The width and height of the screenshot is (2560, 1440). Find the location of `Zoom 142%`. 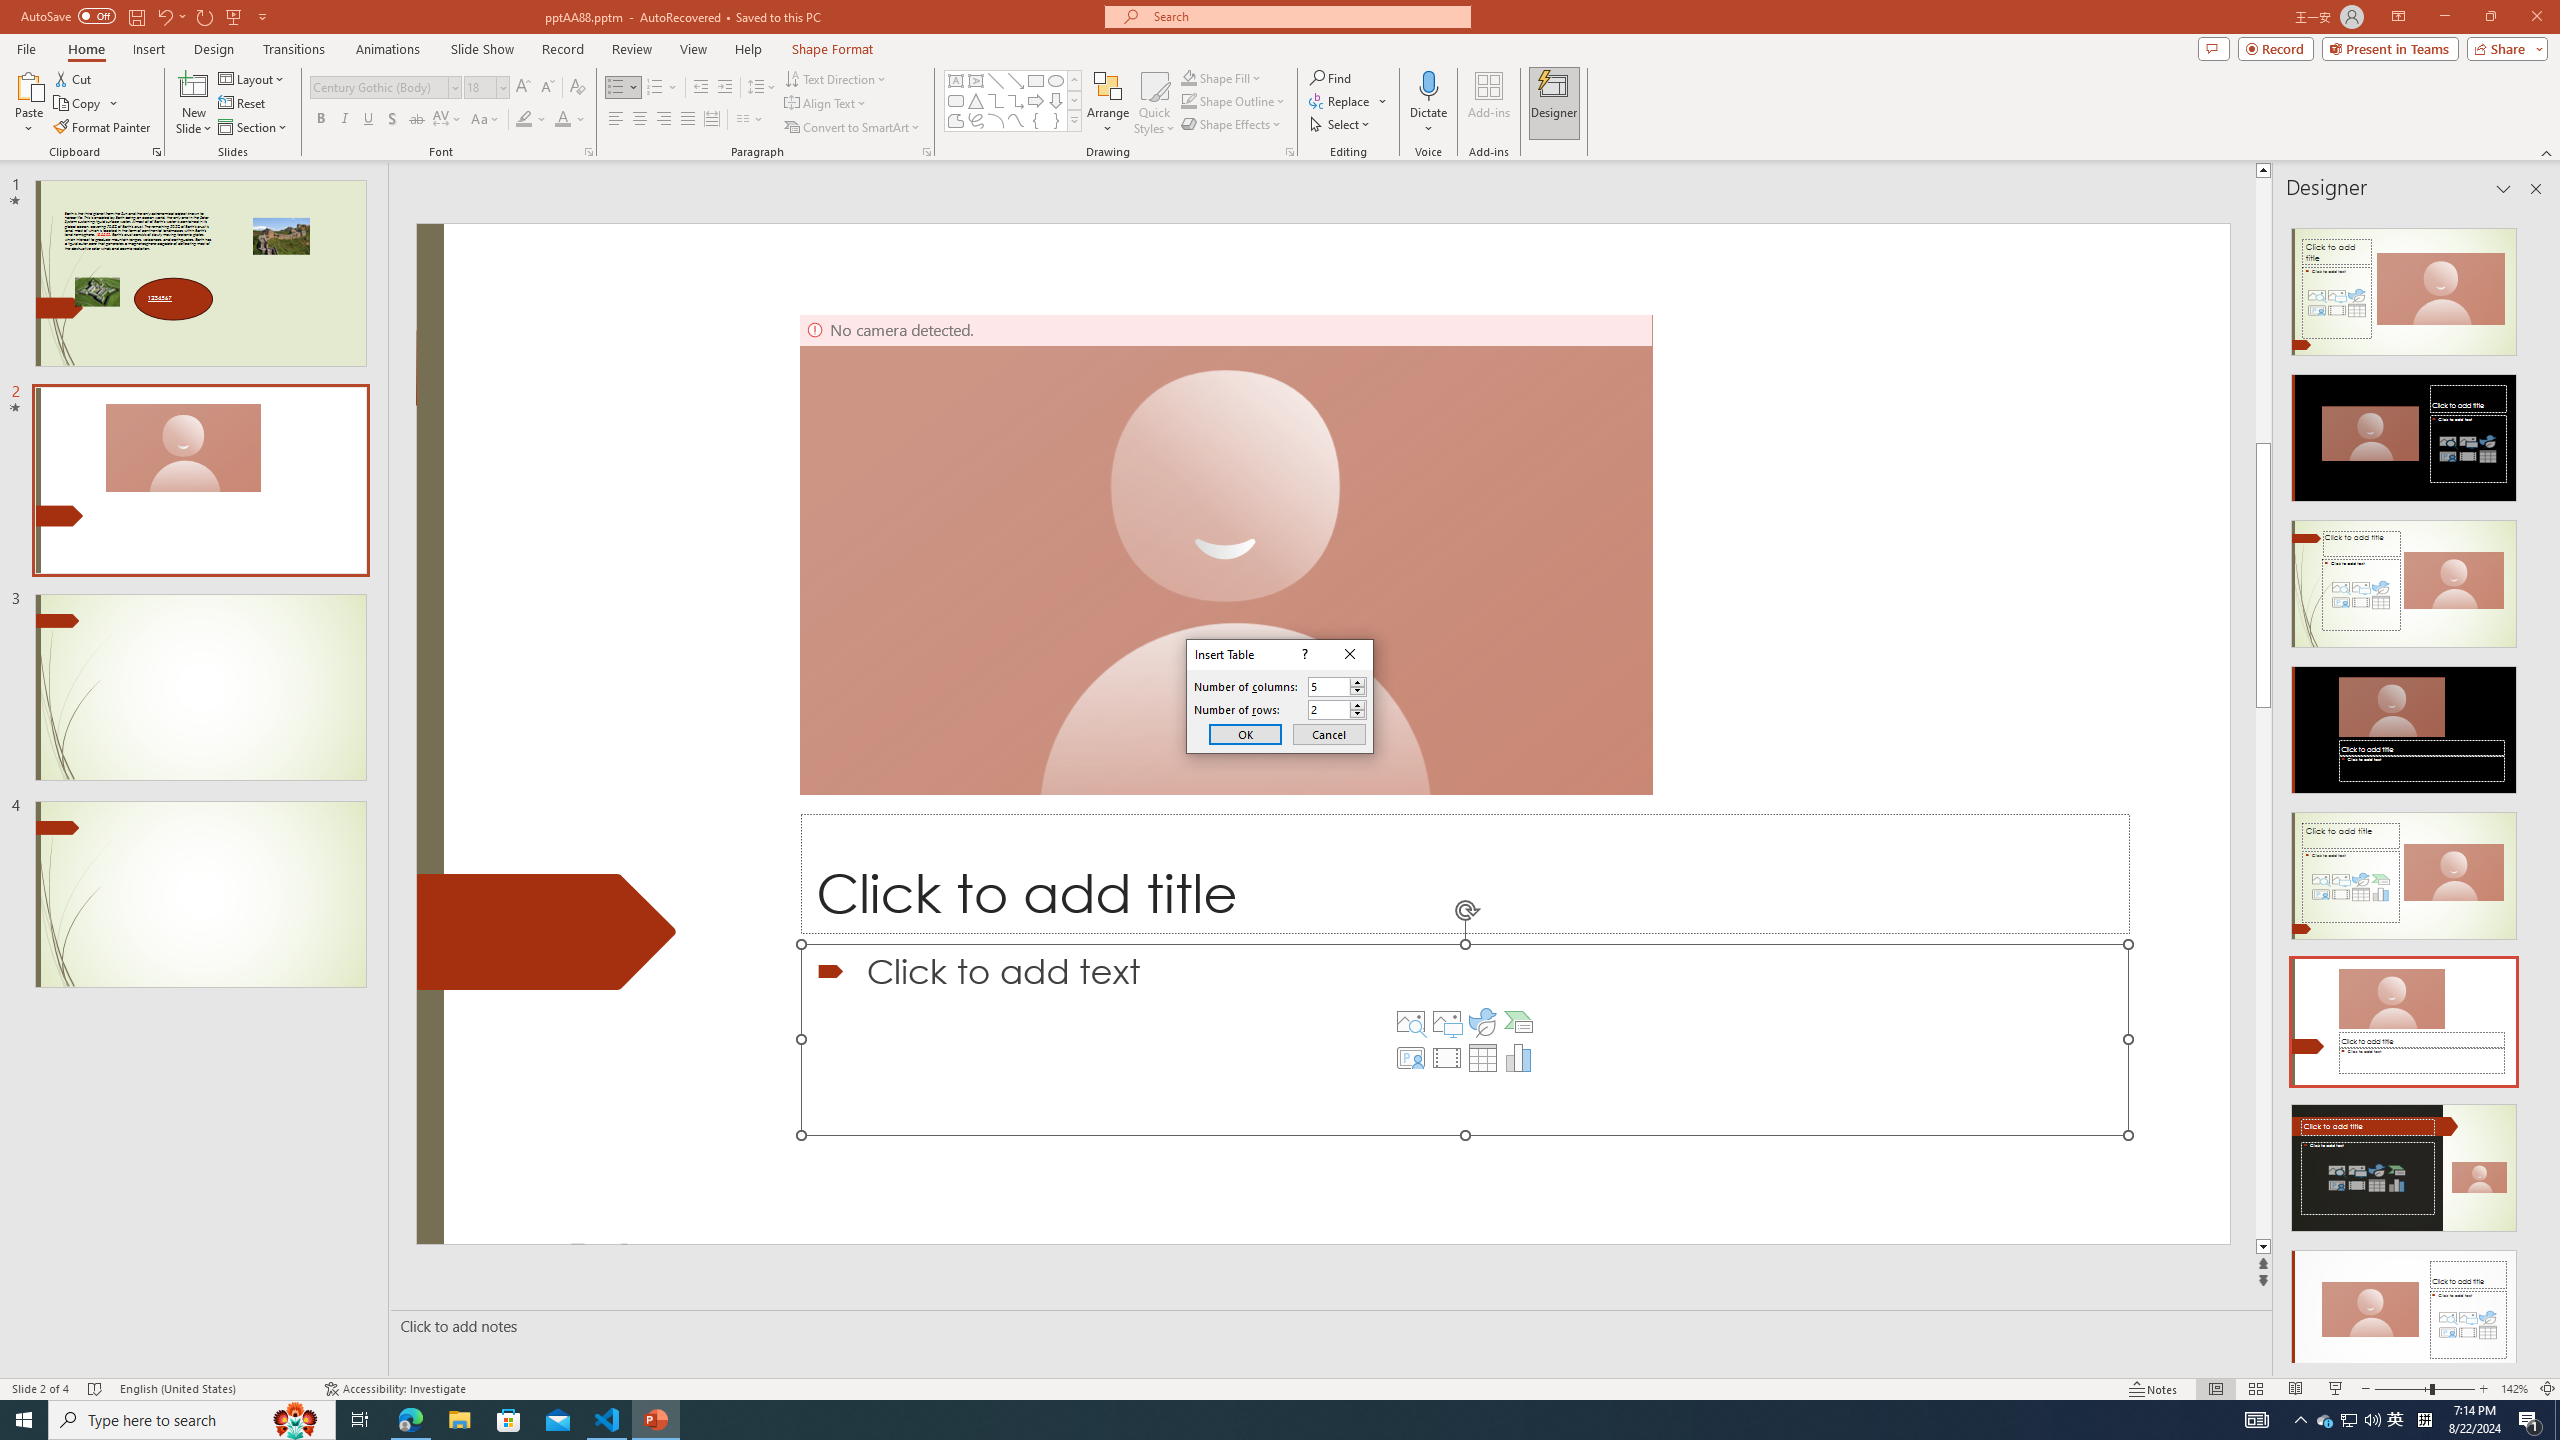

Zoom 142% is located at coordinates (2514, 1389).